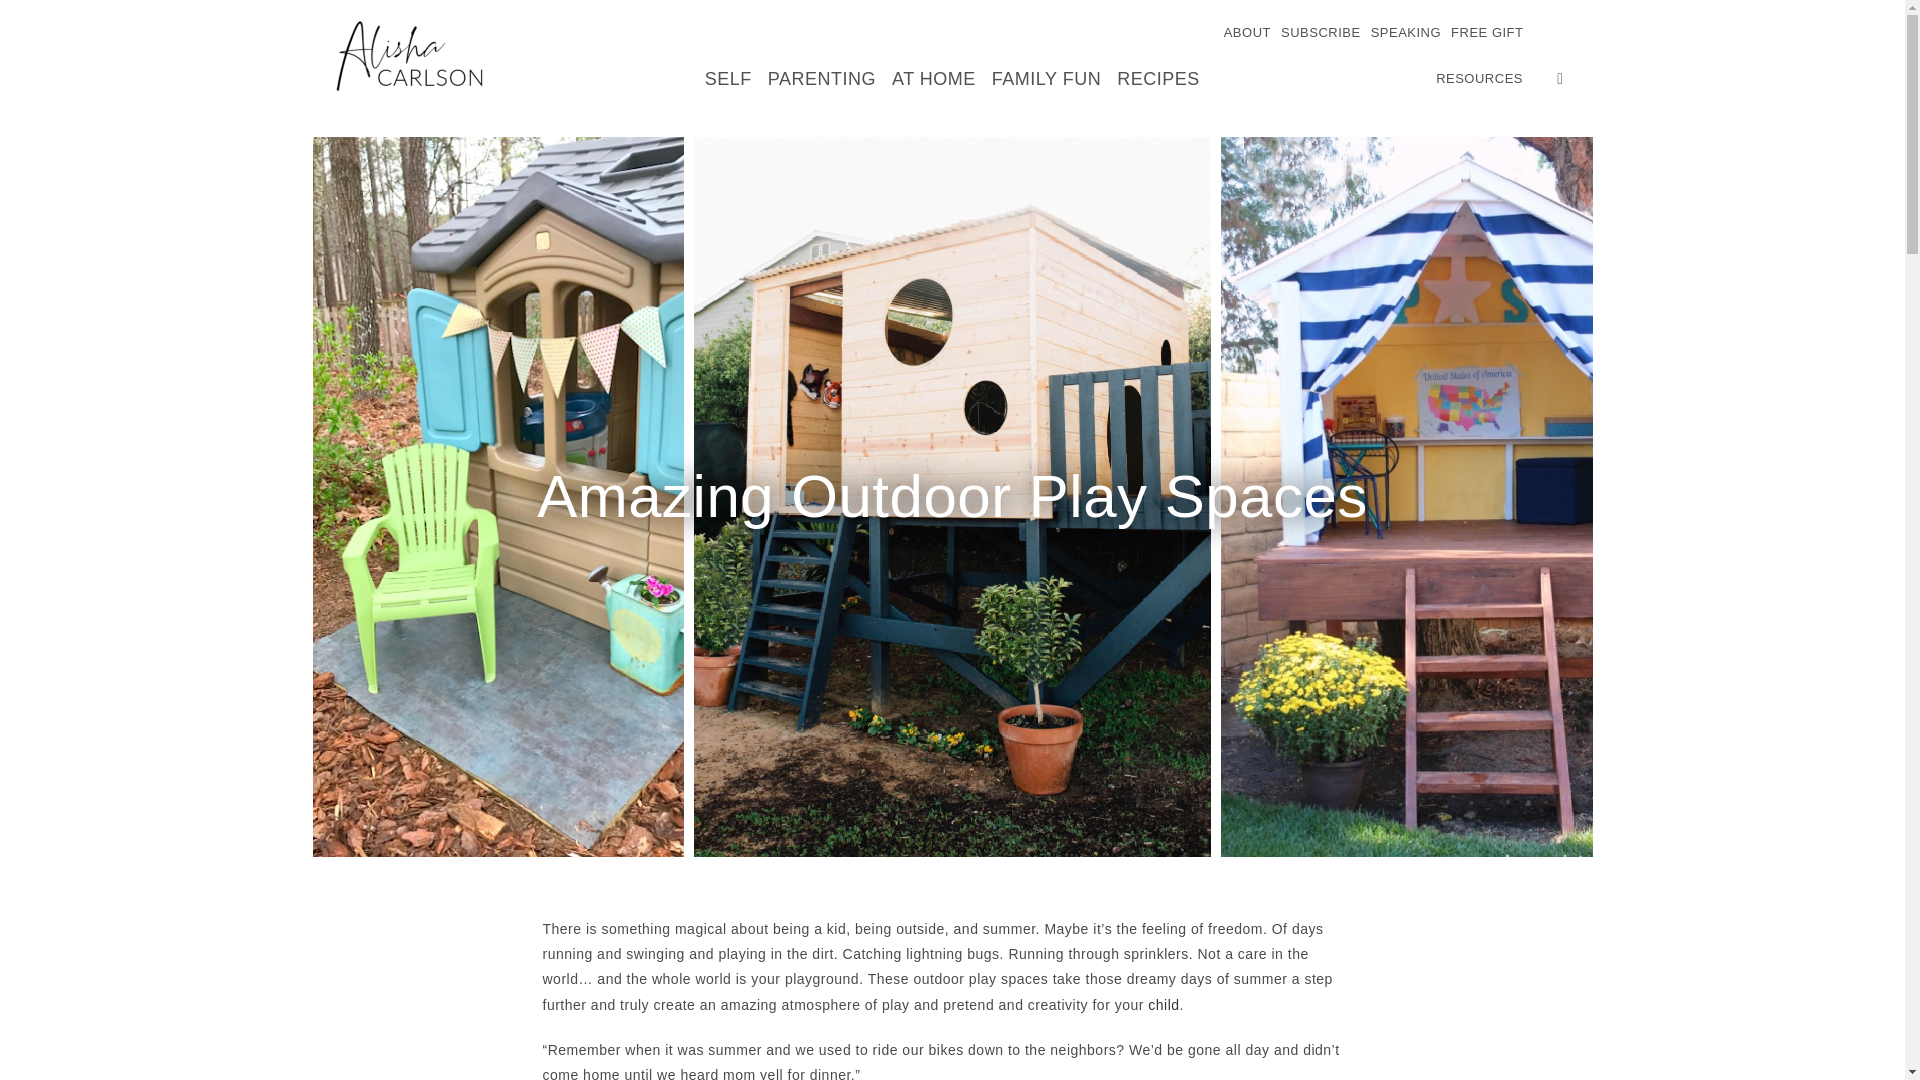 The width and height of the screenshot is (1920, 1080). What do you see at coordinates (1248, 32) in the screenshot?
I see `ABOUT` at bounding box center [1248, 32].